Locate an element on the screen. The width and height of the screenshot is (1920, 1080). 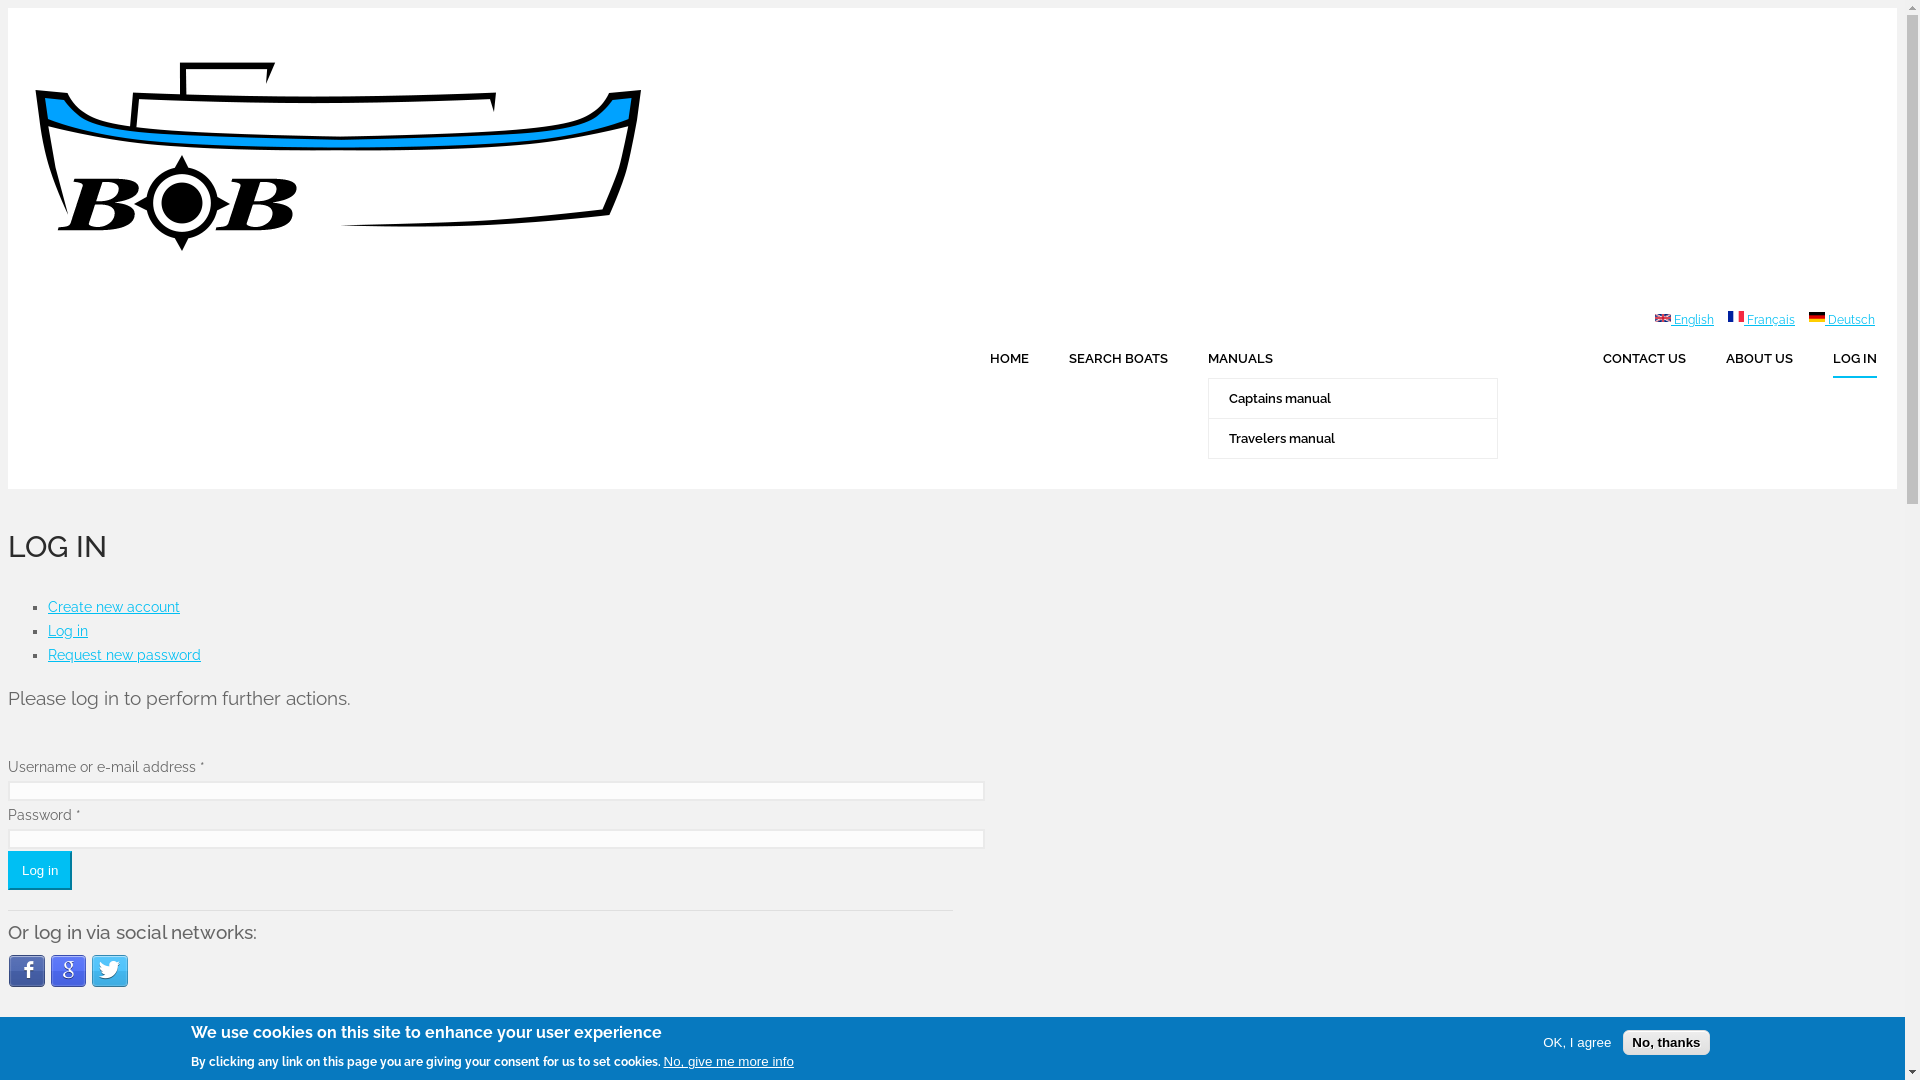
ABOUT US is located at coordinates (1760, 358).